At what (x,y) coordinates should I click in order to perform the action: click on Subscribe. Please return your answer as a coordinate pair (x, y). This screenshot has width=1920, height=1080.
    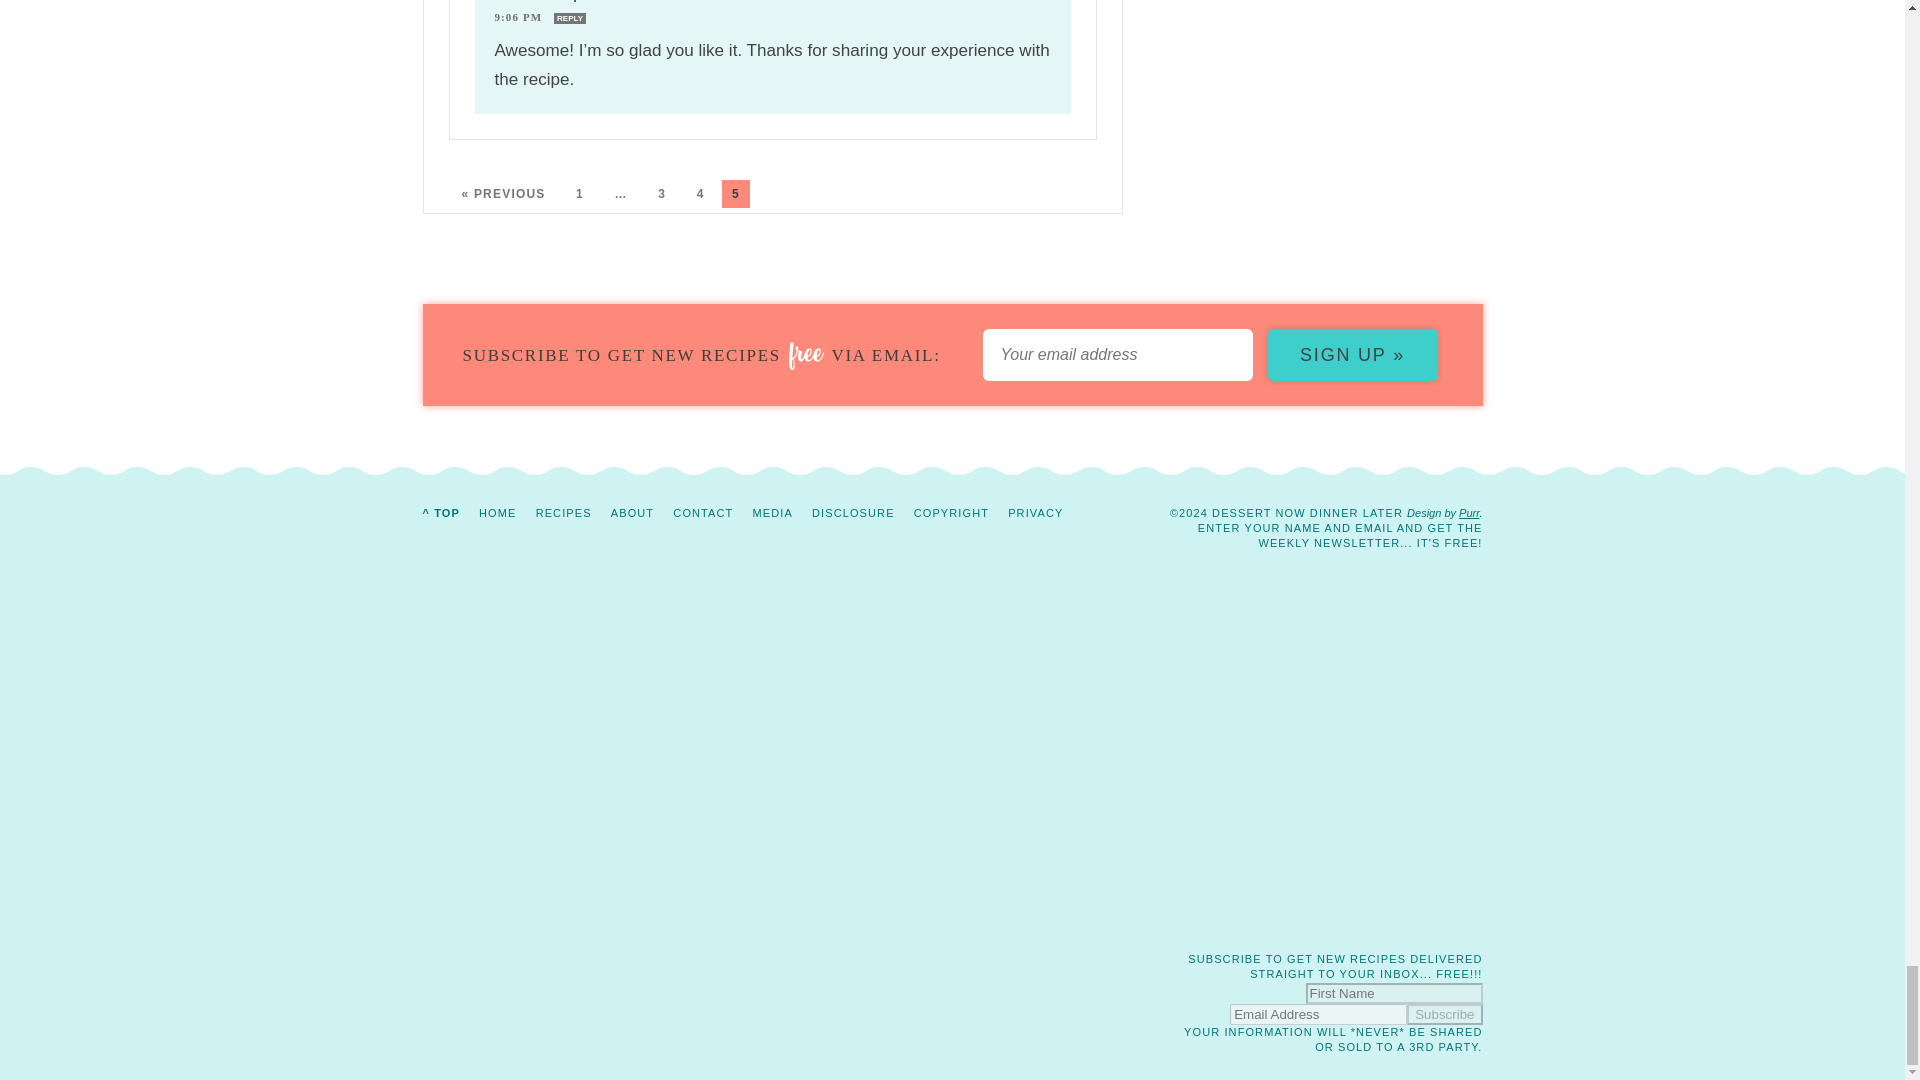
    Looking at the image, I should click on (1444, 1014).